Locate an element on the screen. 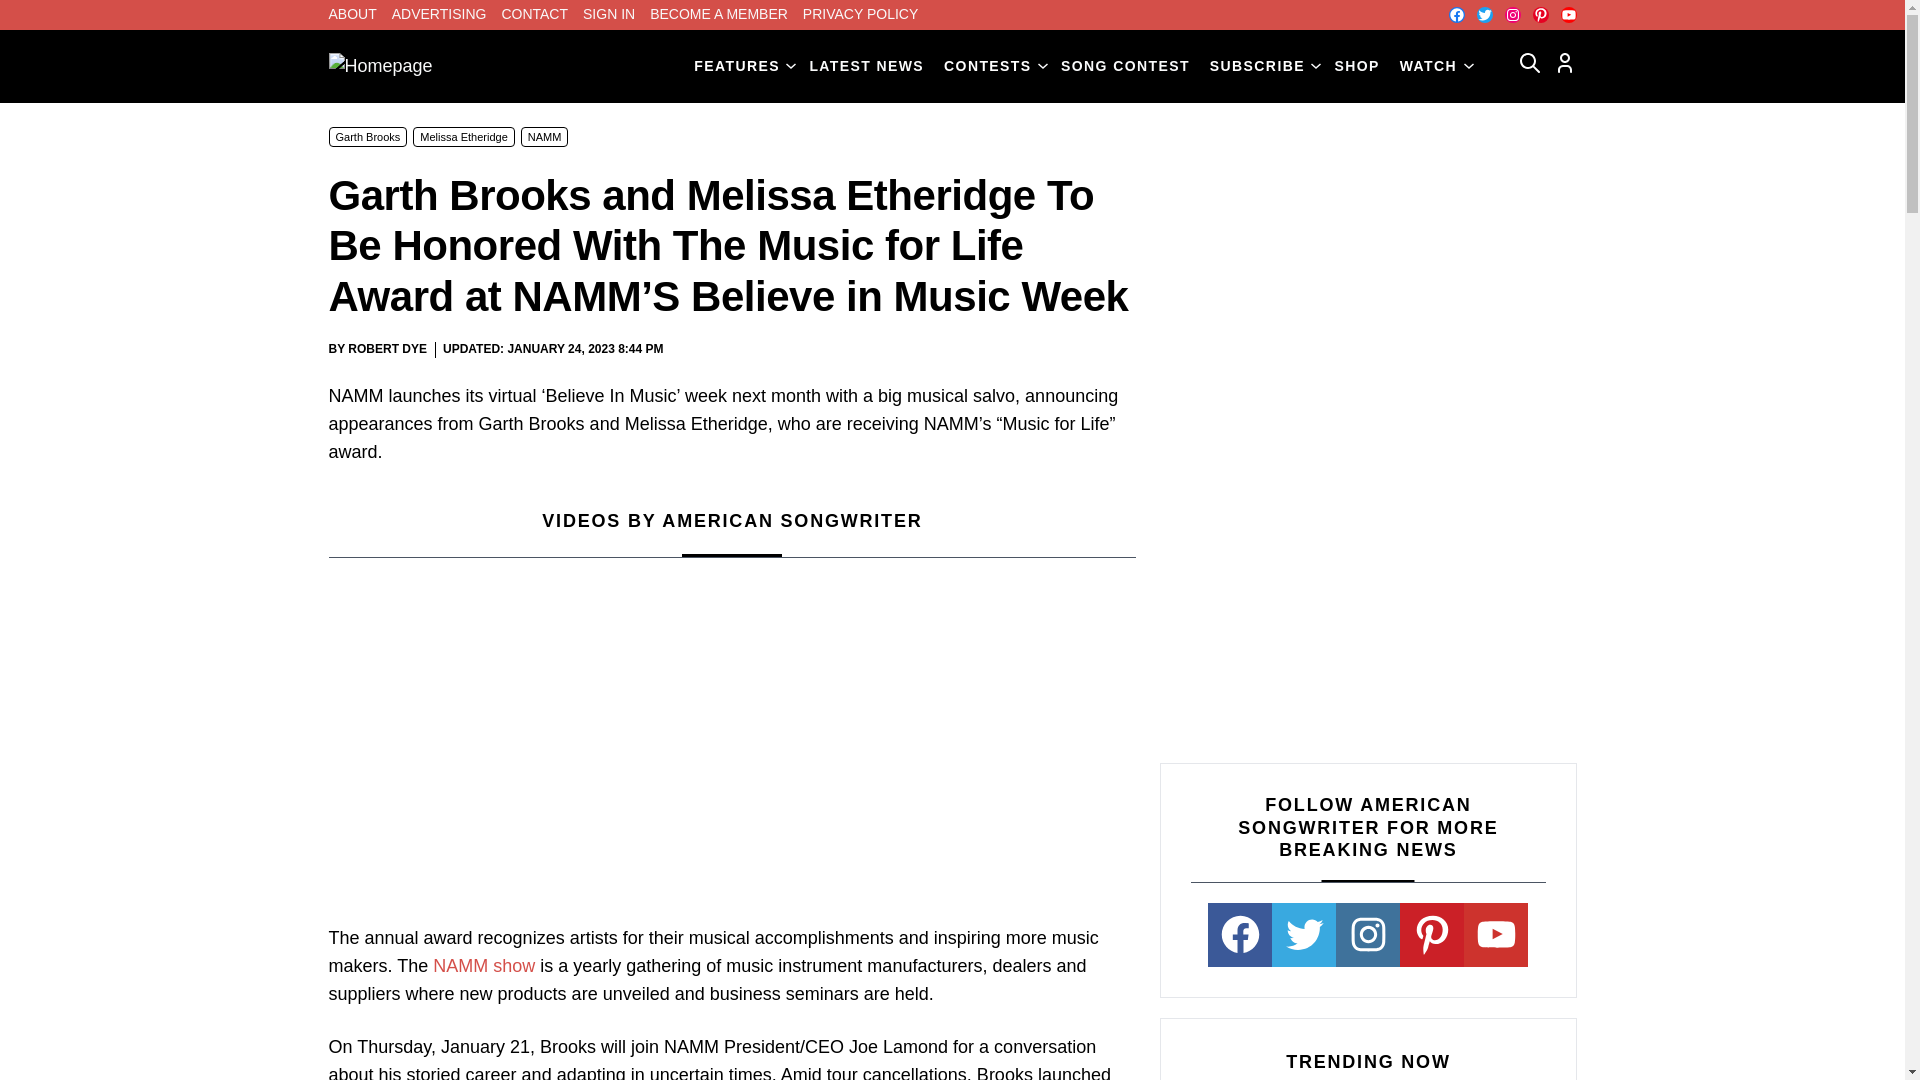 This screenshot has height=1080, width=1920. PRIVACY POLICY is located at coordinates (860, 14).